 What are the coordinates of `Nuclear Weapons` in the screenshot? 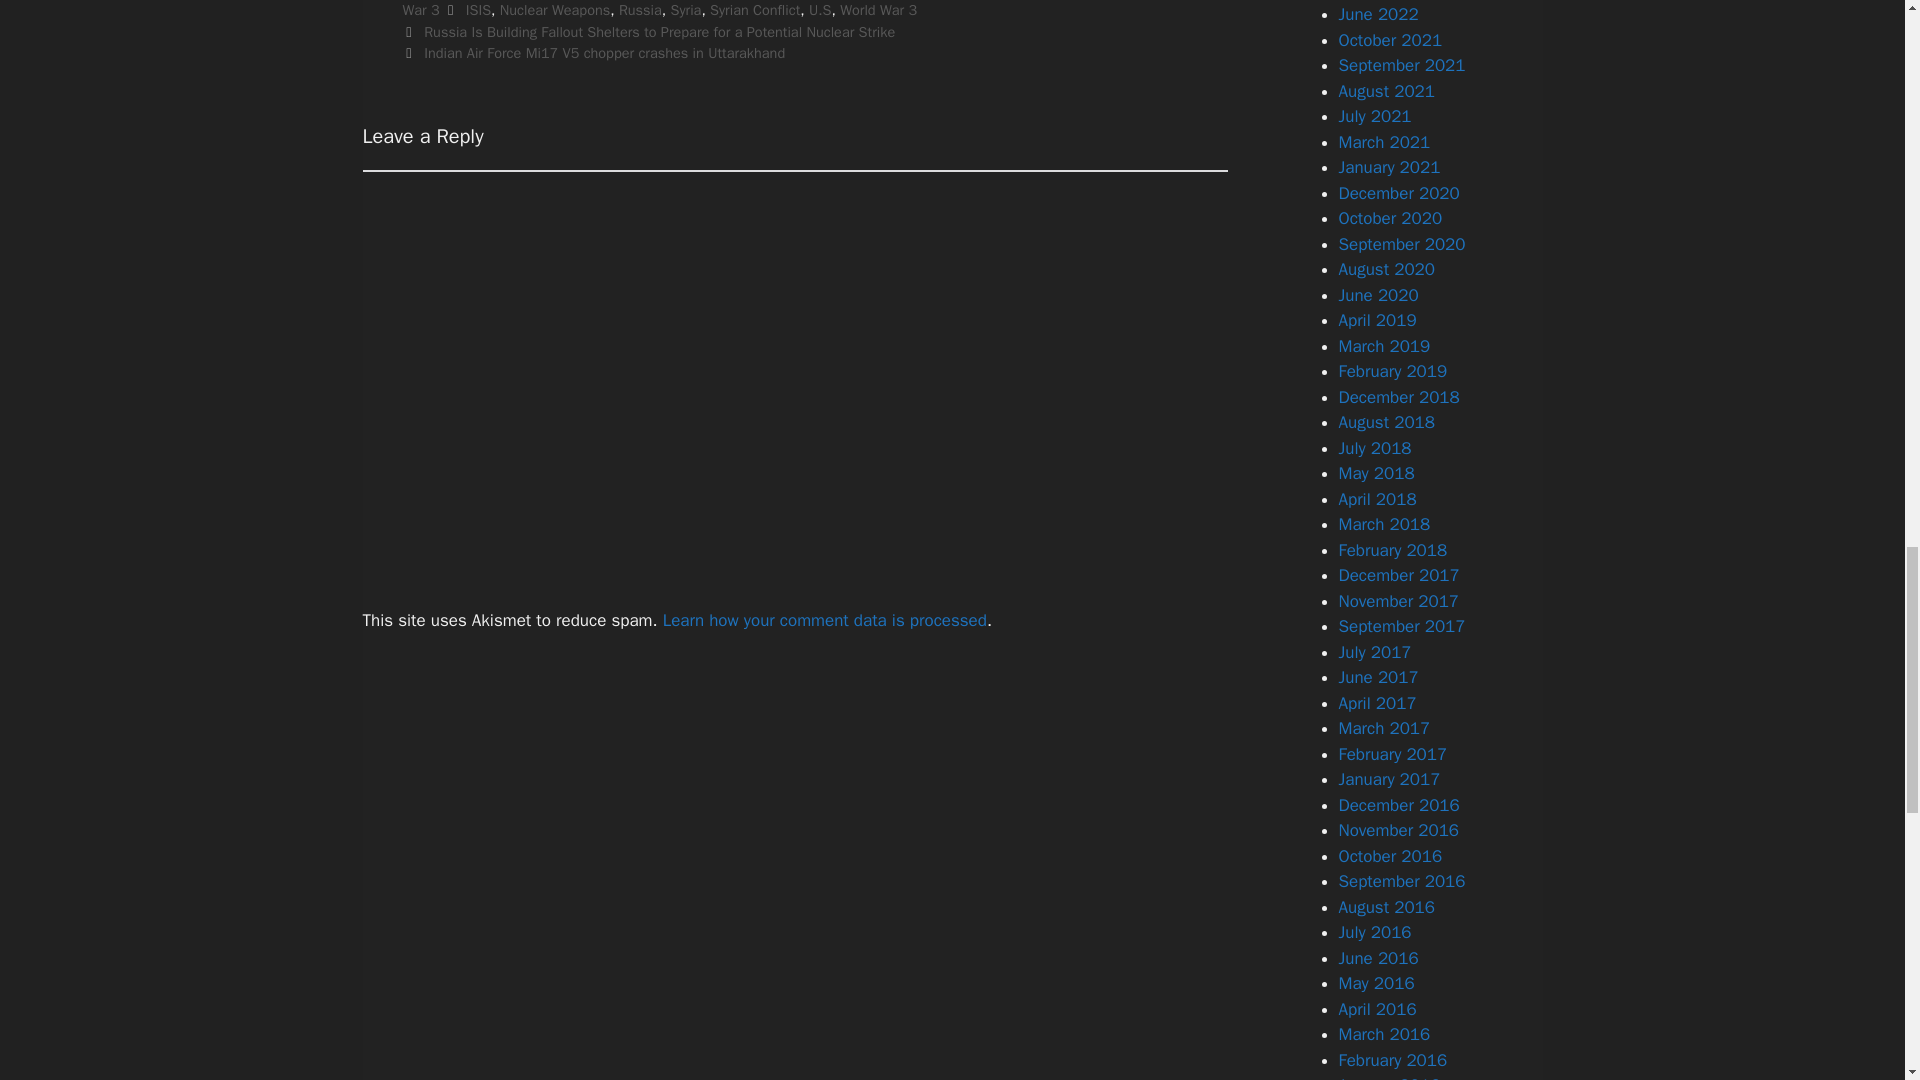 It's located at (554, 10).